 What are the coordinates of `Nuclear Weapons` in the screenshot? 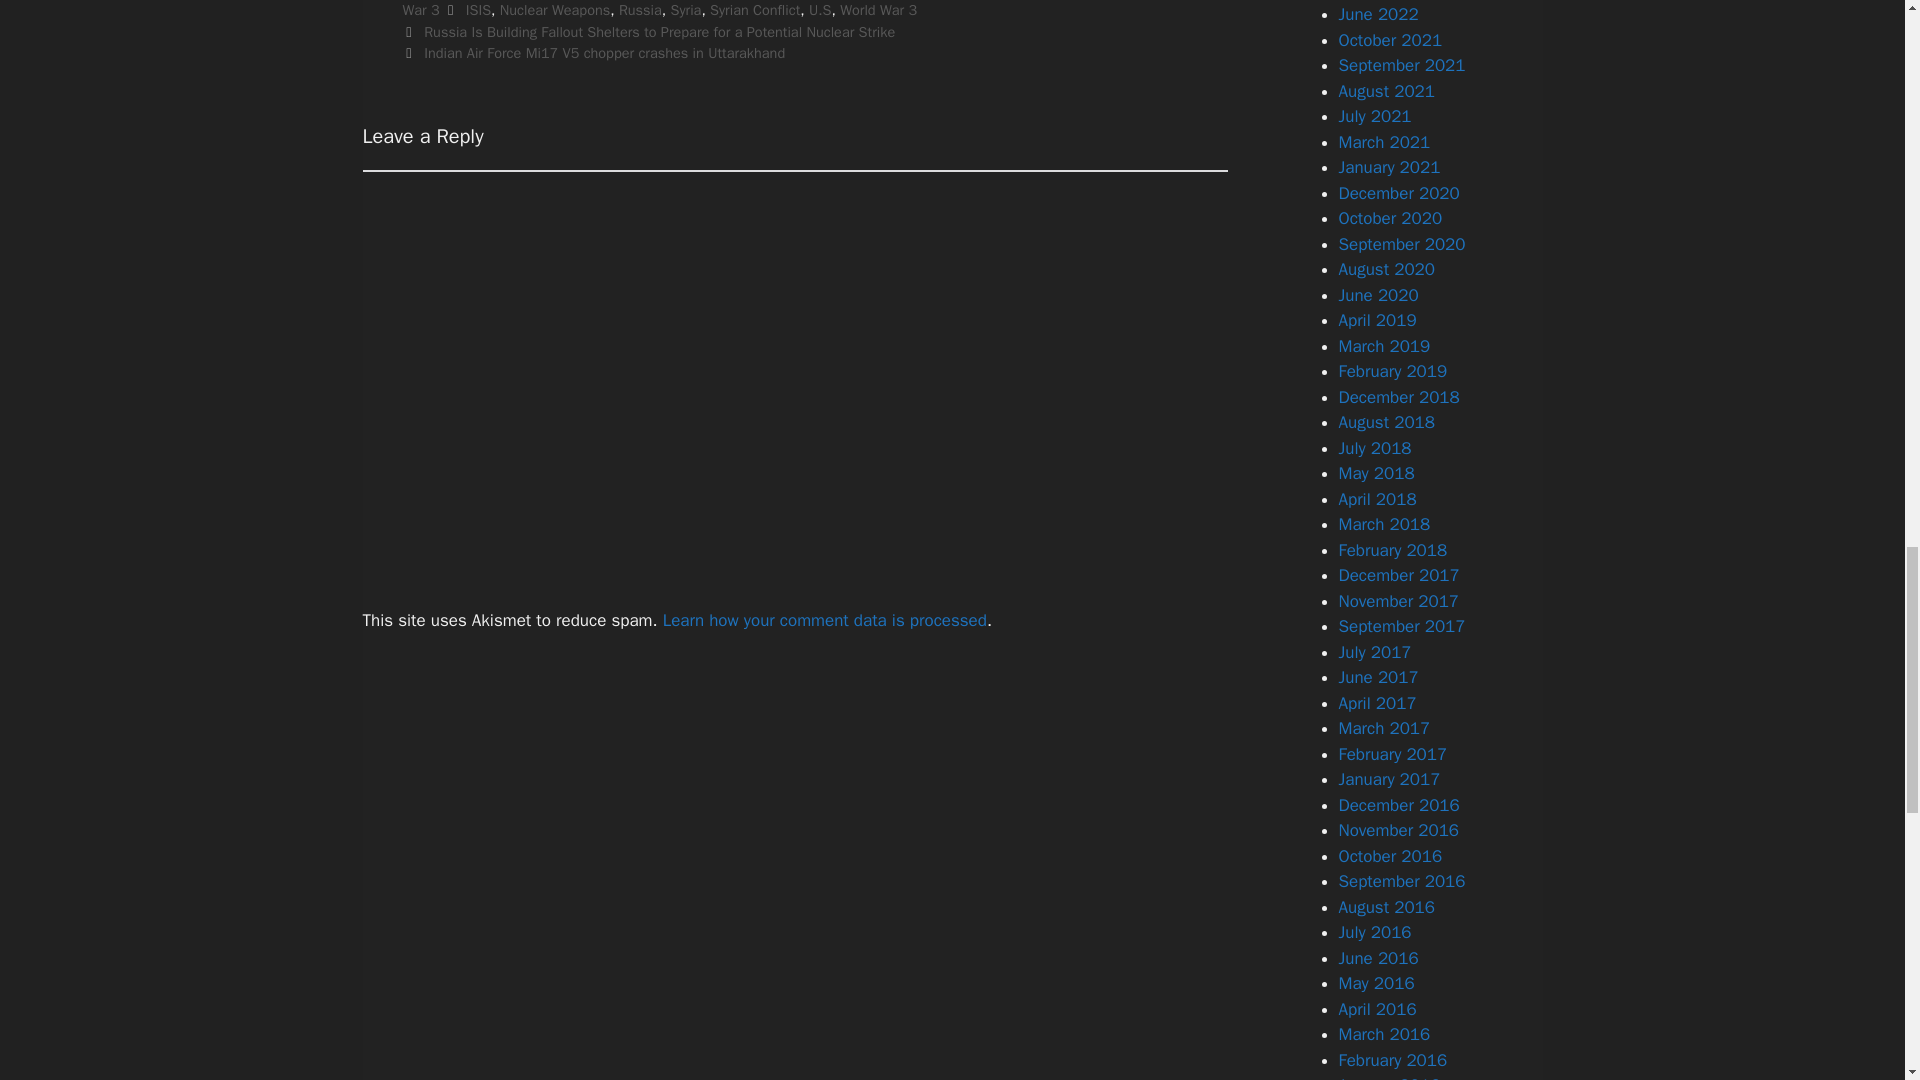 It's located at (554, 10).